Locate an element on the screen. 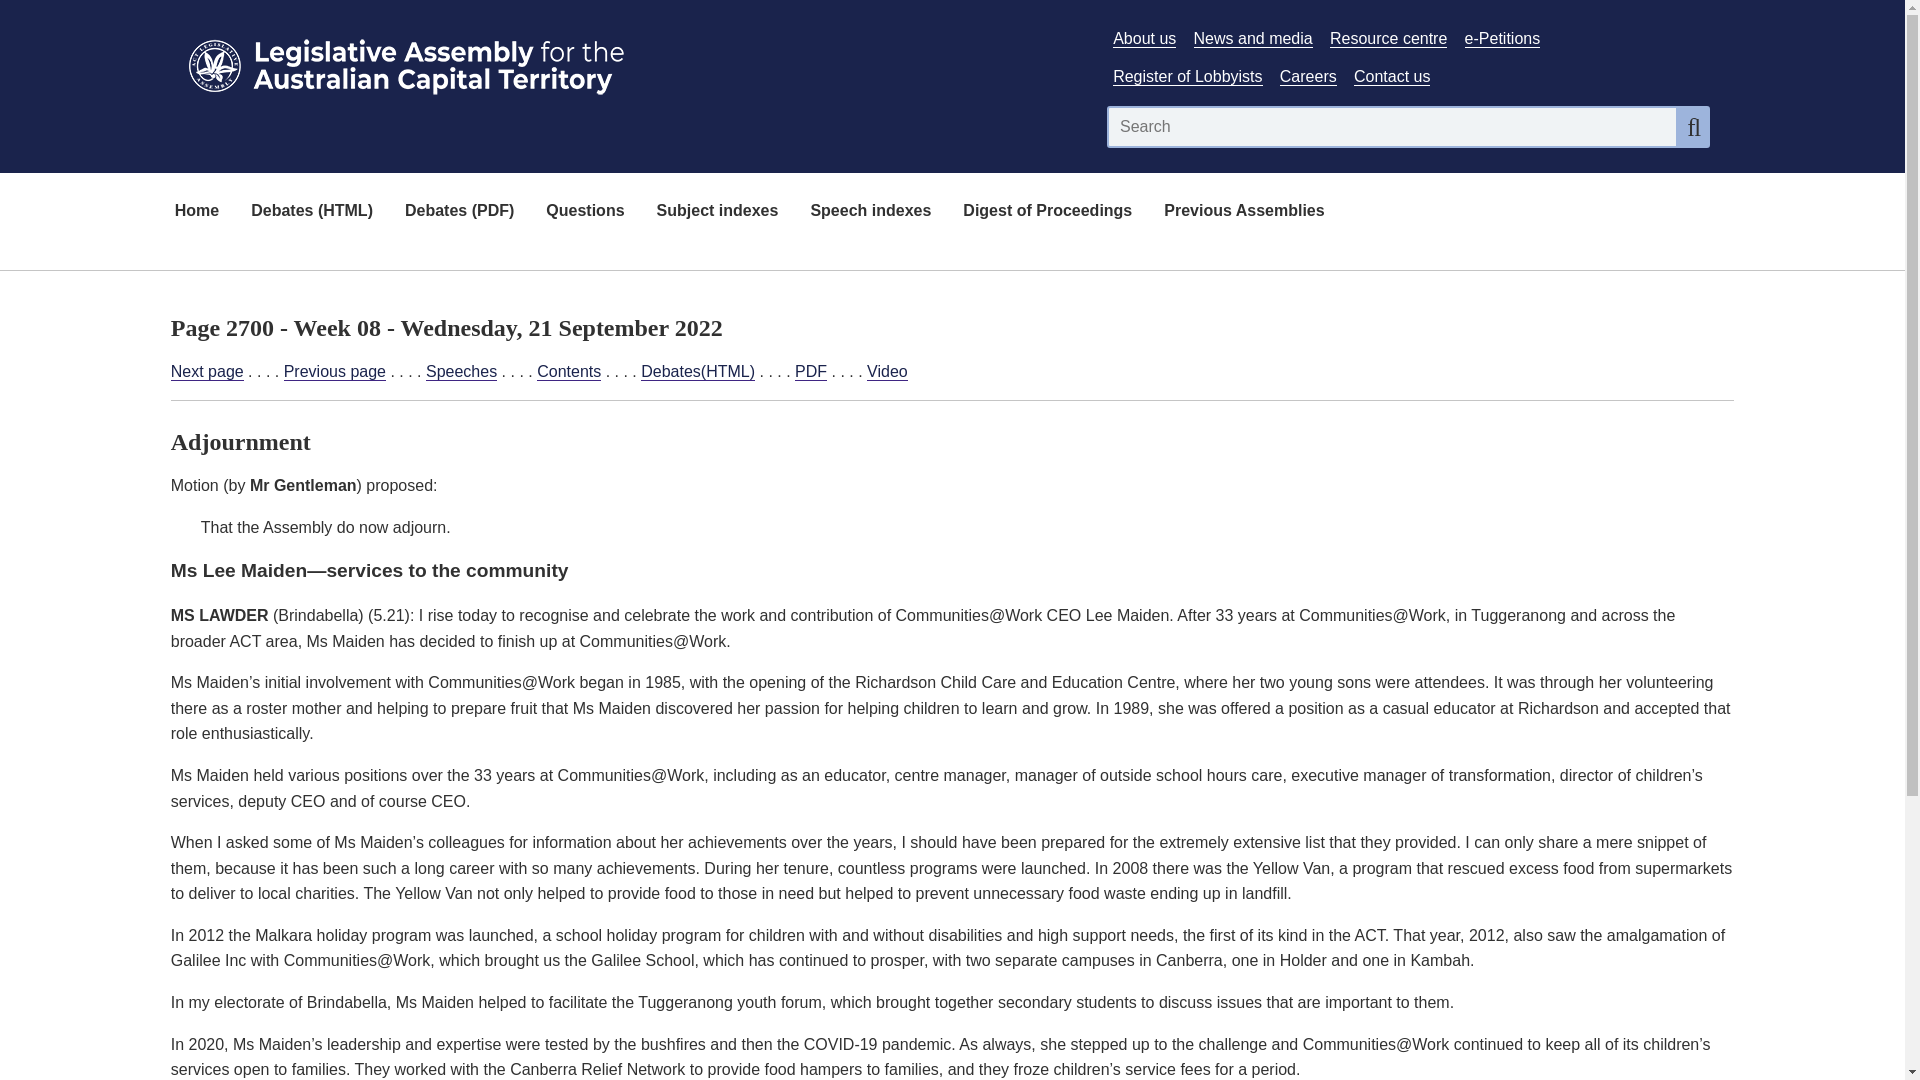 Image resolution: width=1920 pixels, height=1080 pixels. Search input field is located at coordinates (1392, 126).